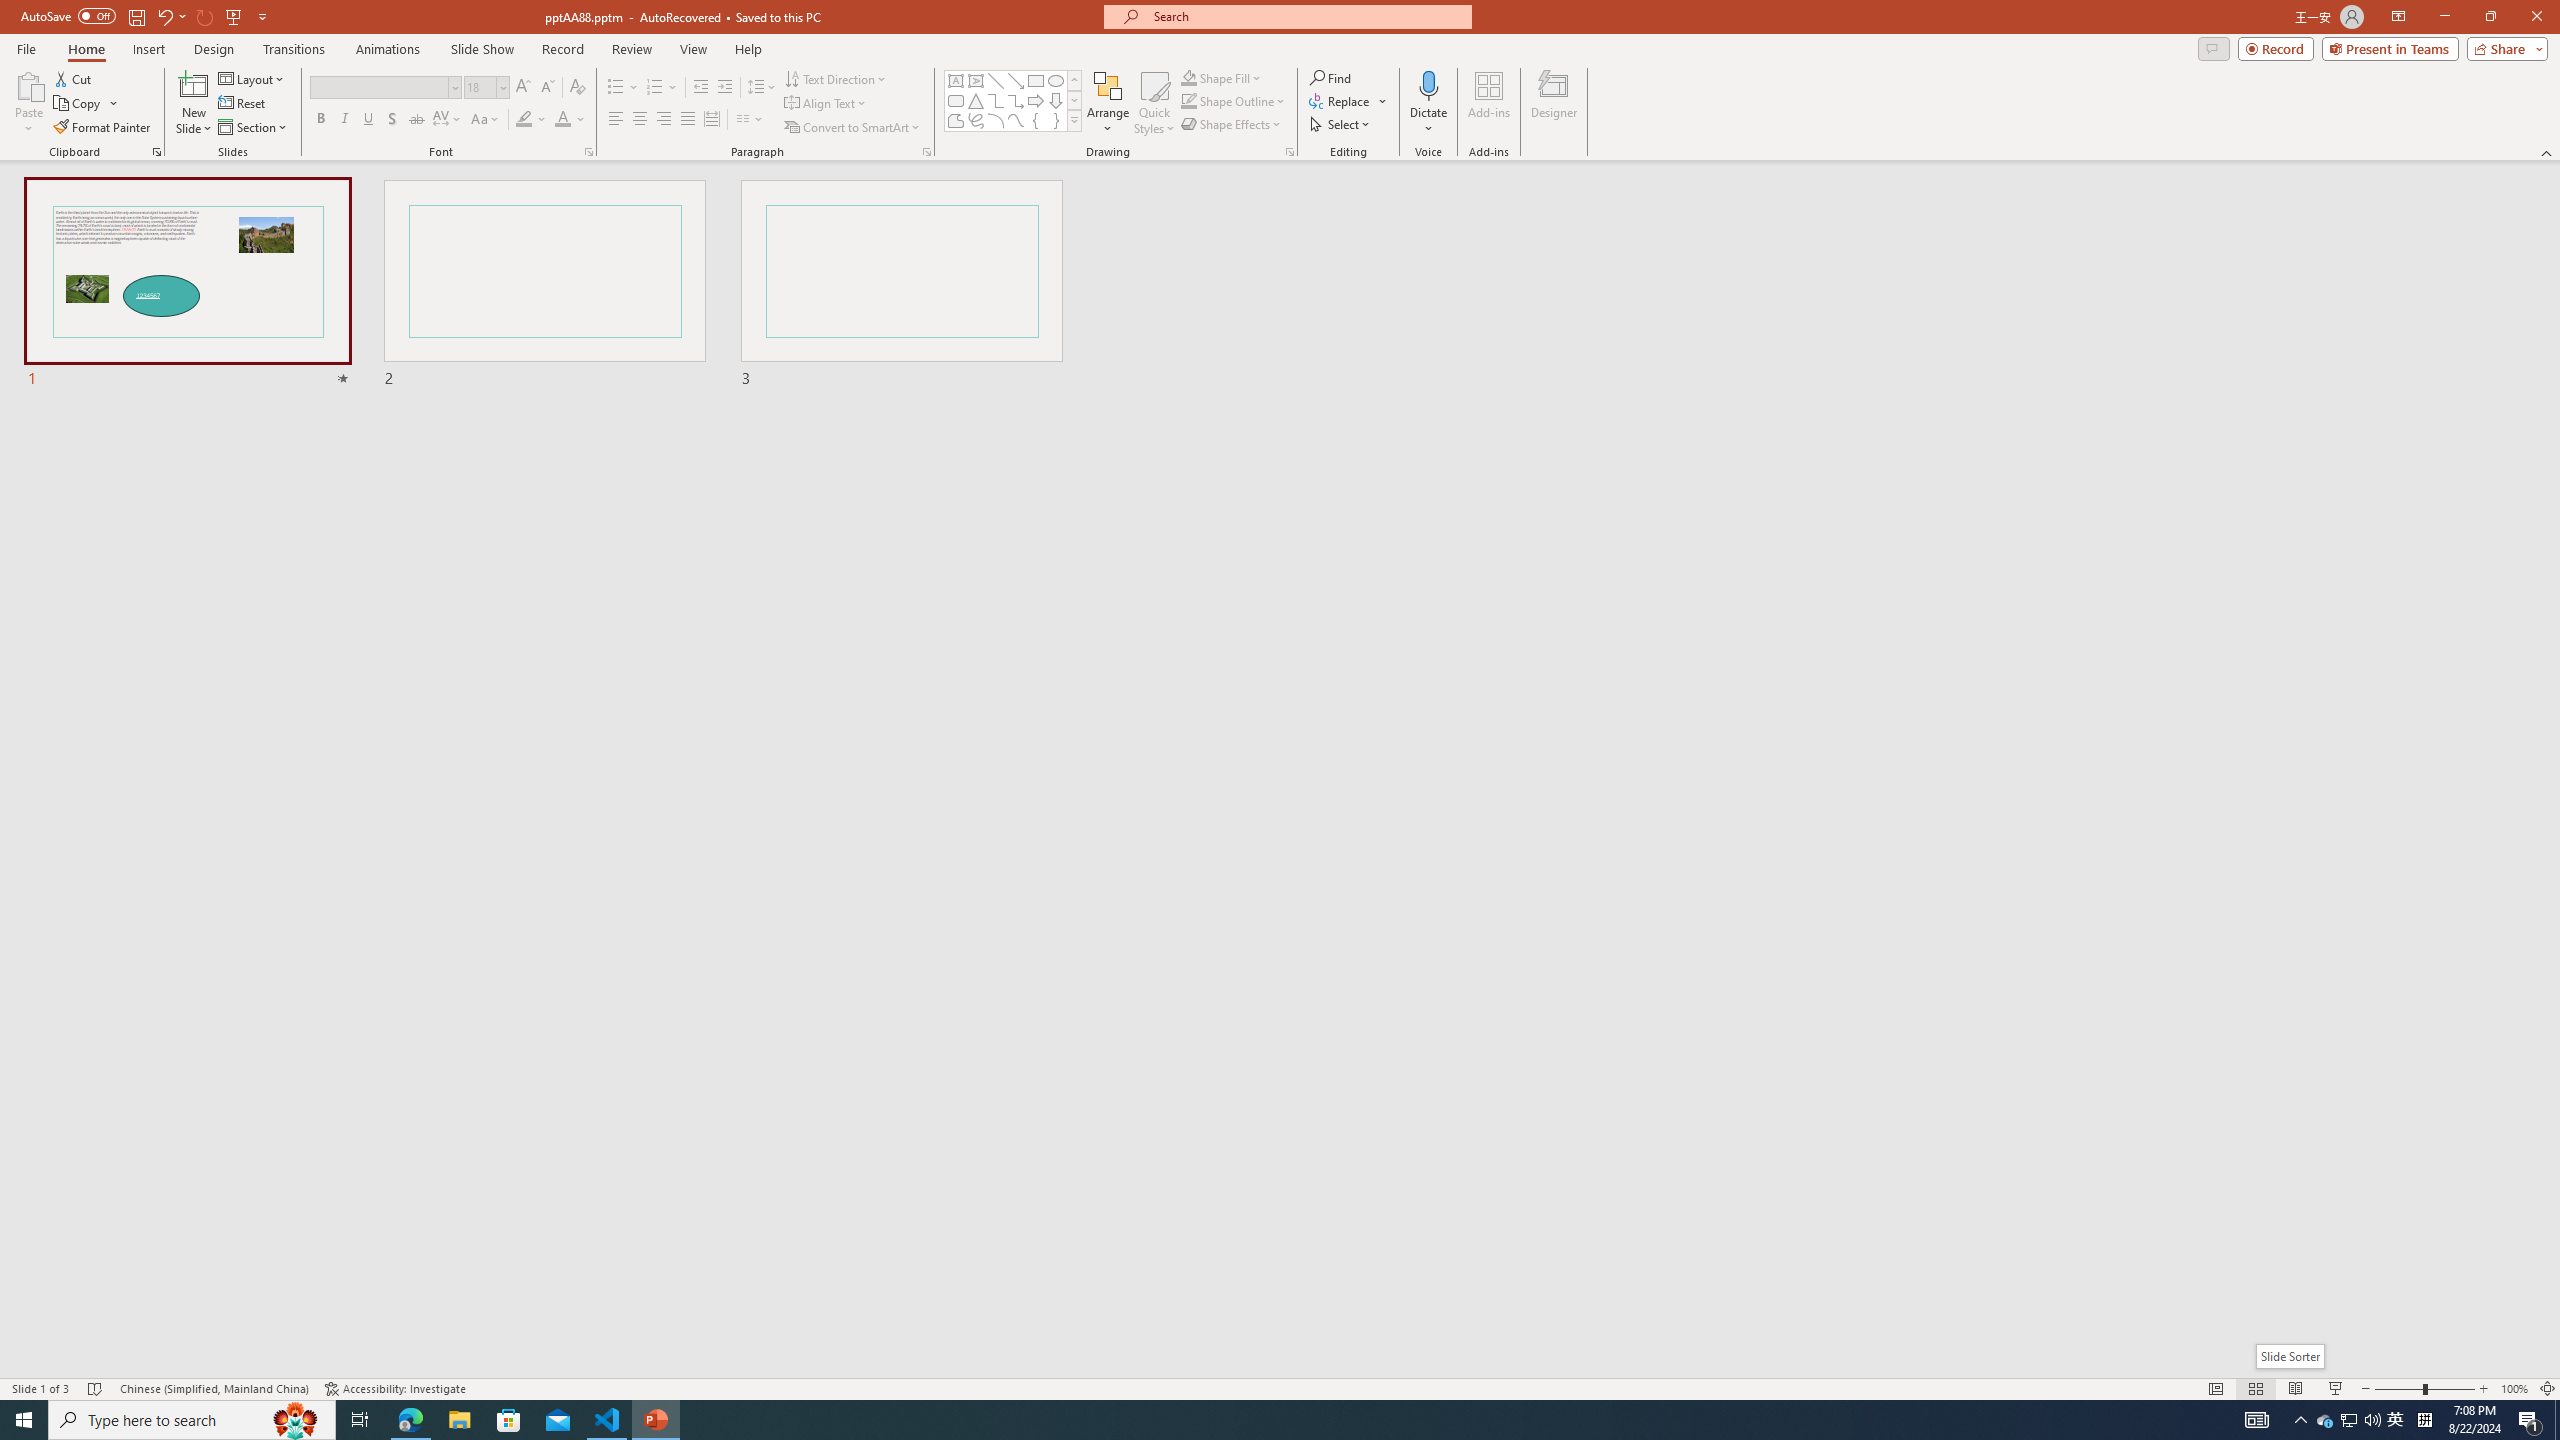 This screenshot has width=2560, height=1440. I want to click on Align Right, so click(664, 120).